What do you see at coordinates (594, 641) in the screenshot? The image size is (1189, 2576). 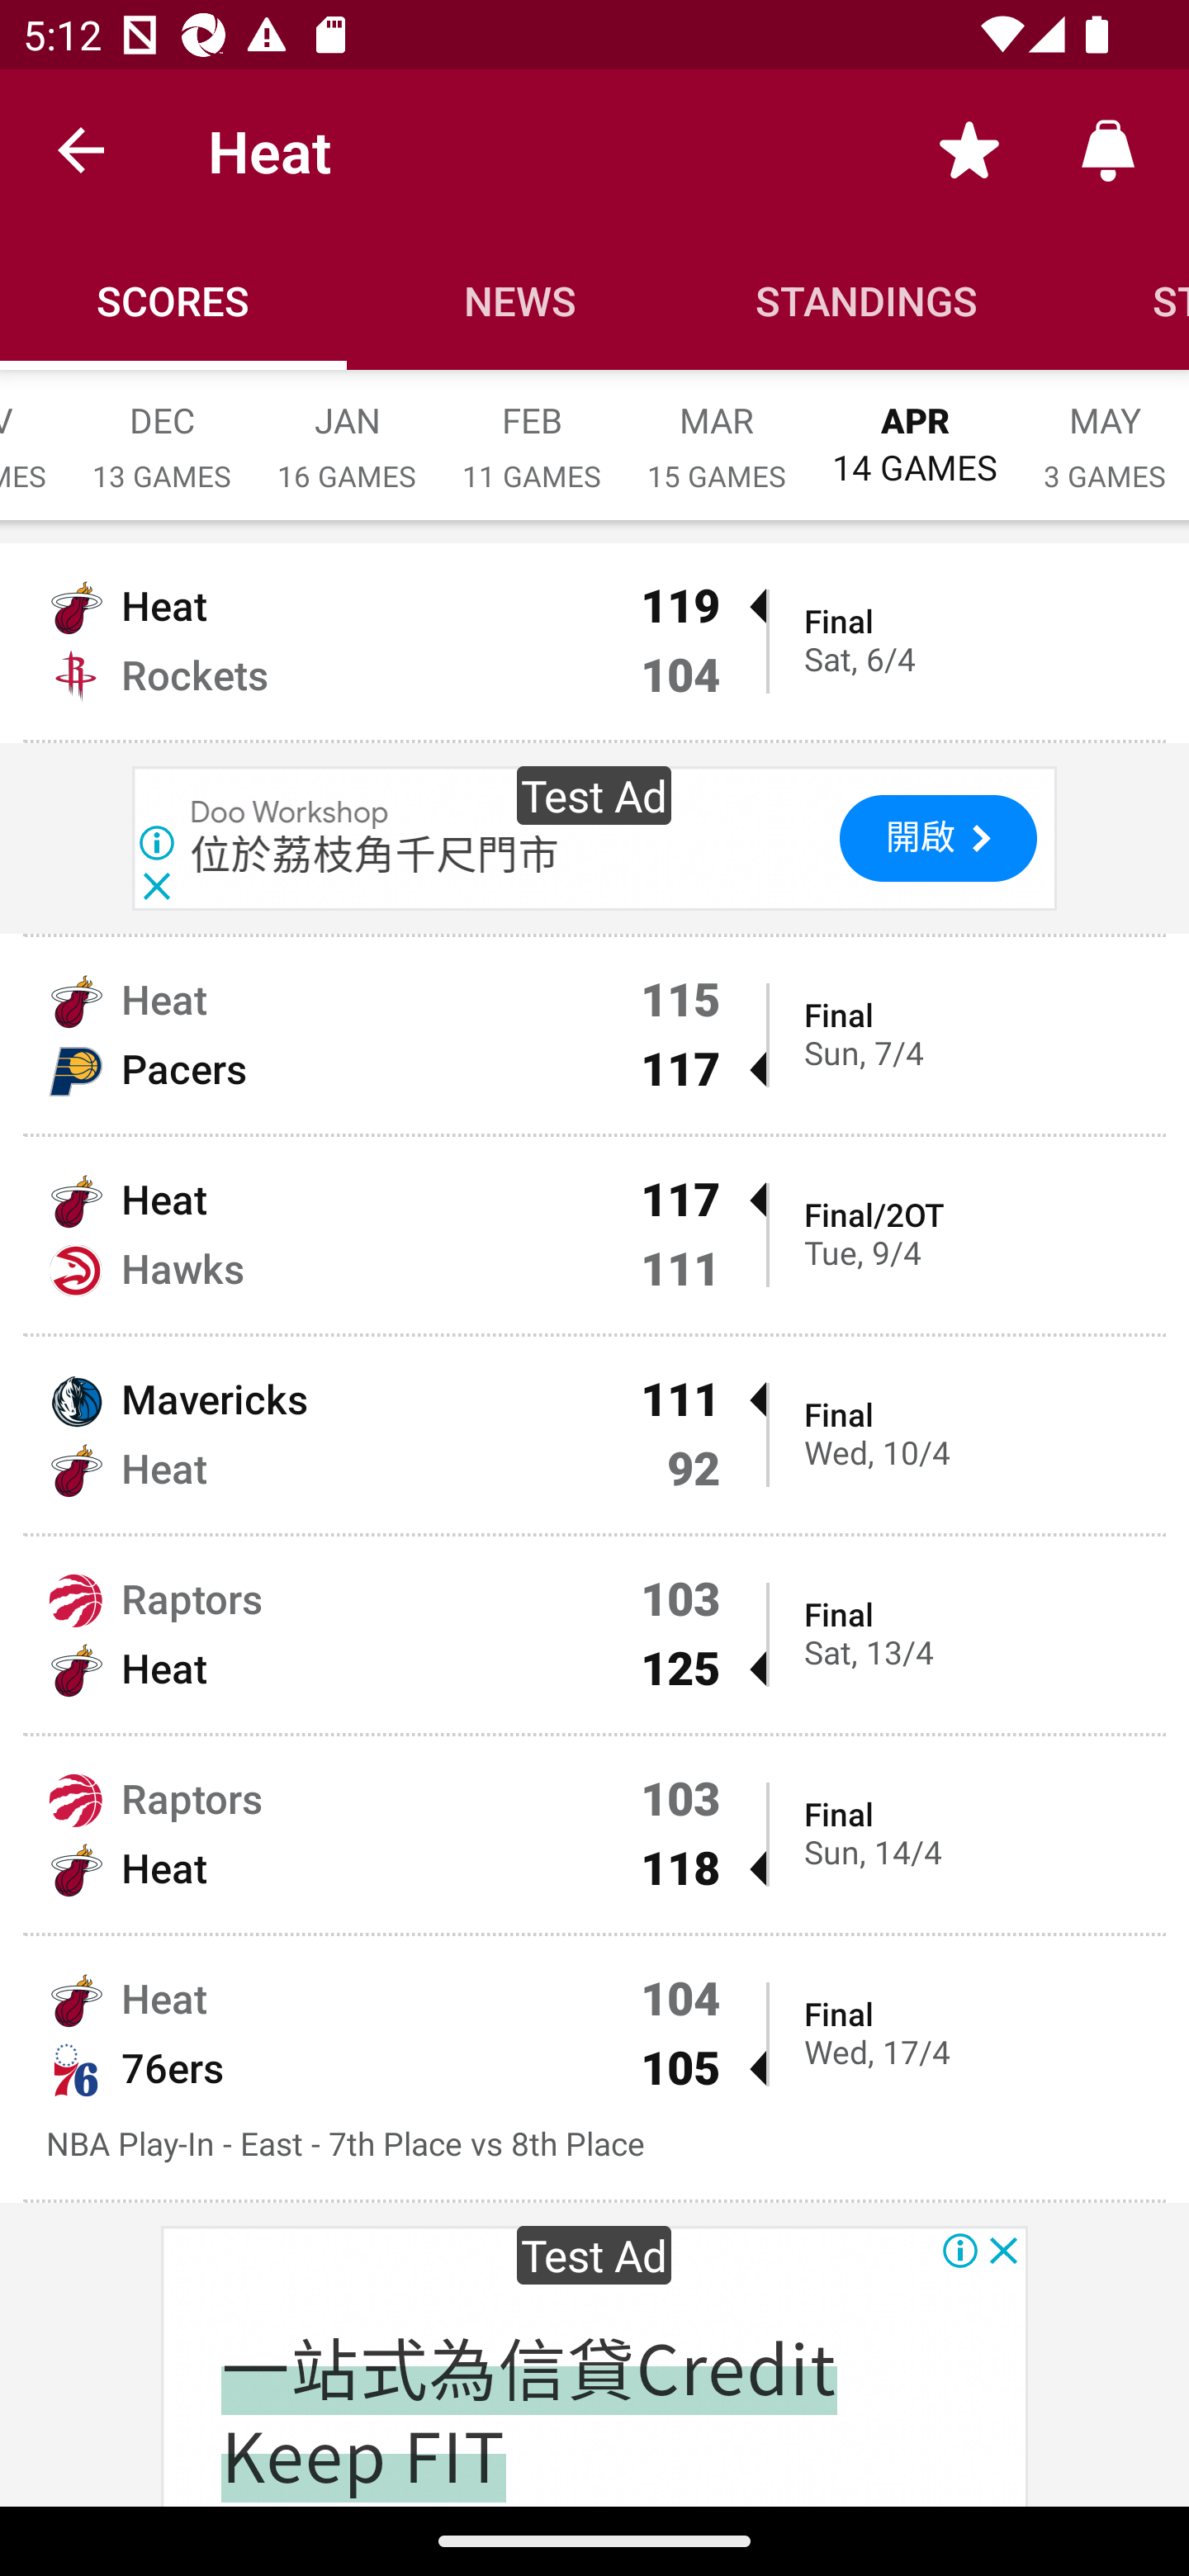 I see `Heat 119  Rockets 104 Final Sat, 6/4` at bounding box center [594, 641].